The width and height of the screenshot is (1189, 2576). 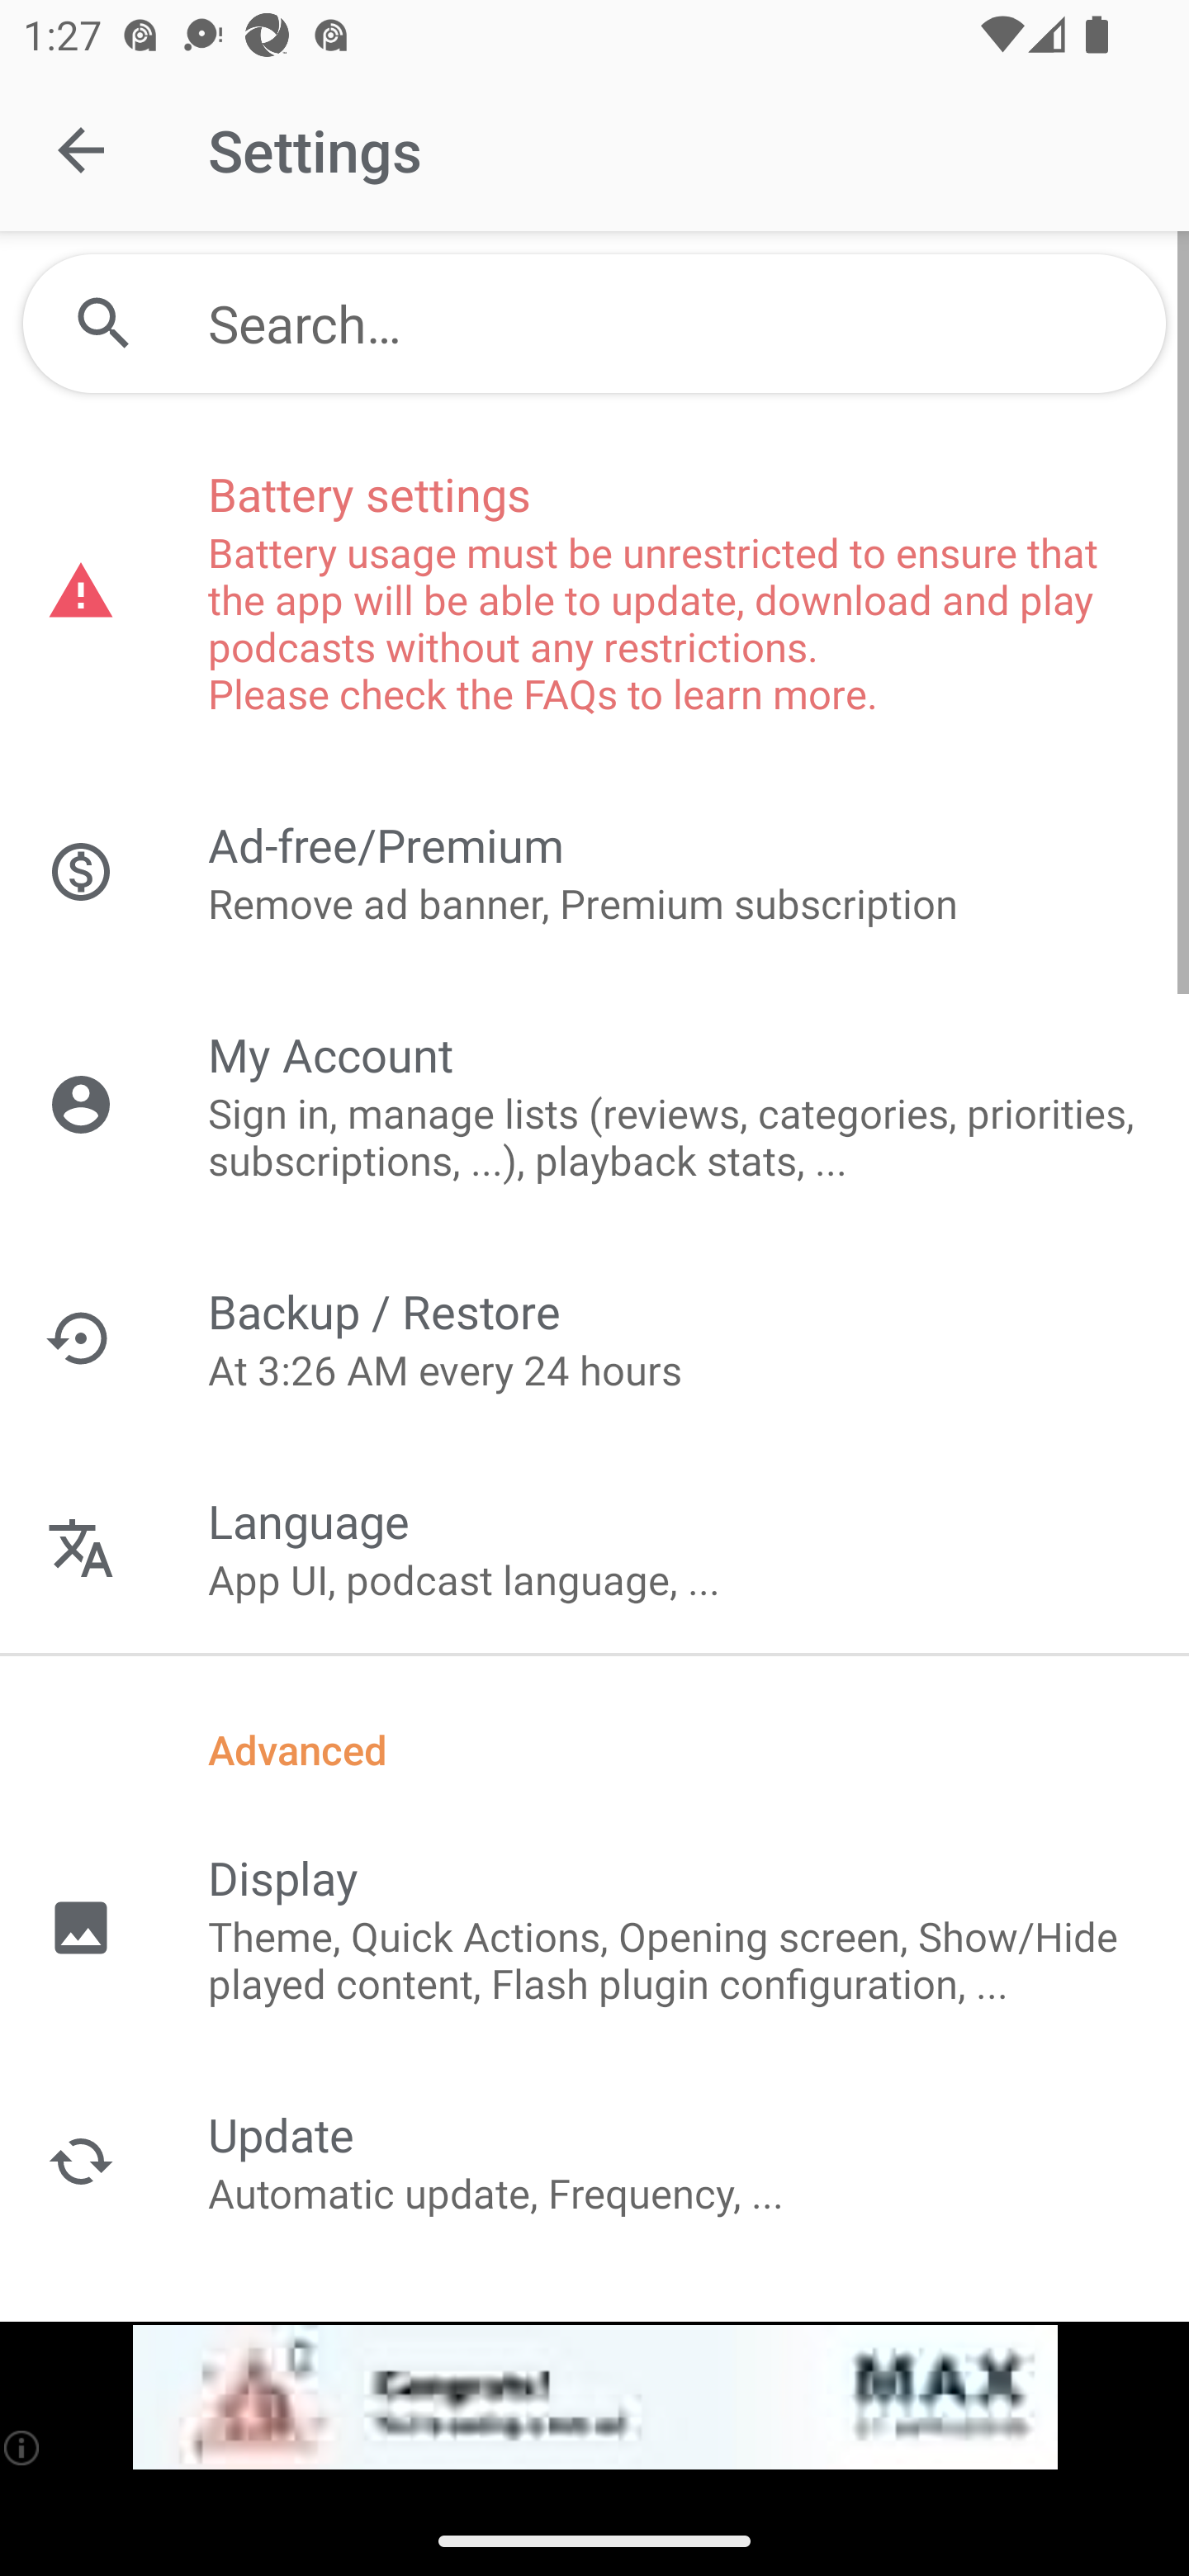 What do you see at coordinates (23, 2447) in the screenshot?
I see `(i)` at bounding box center [23, 2447].